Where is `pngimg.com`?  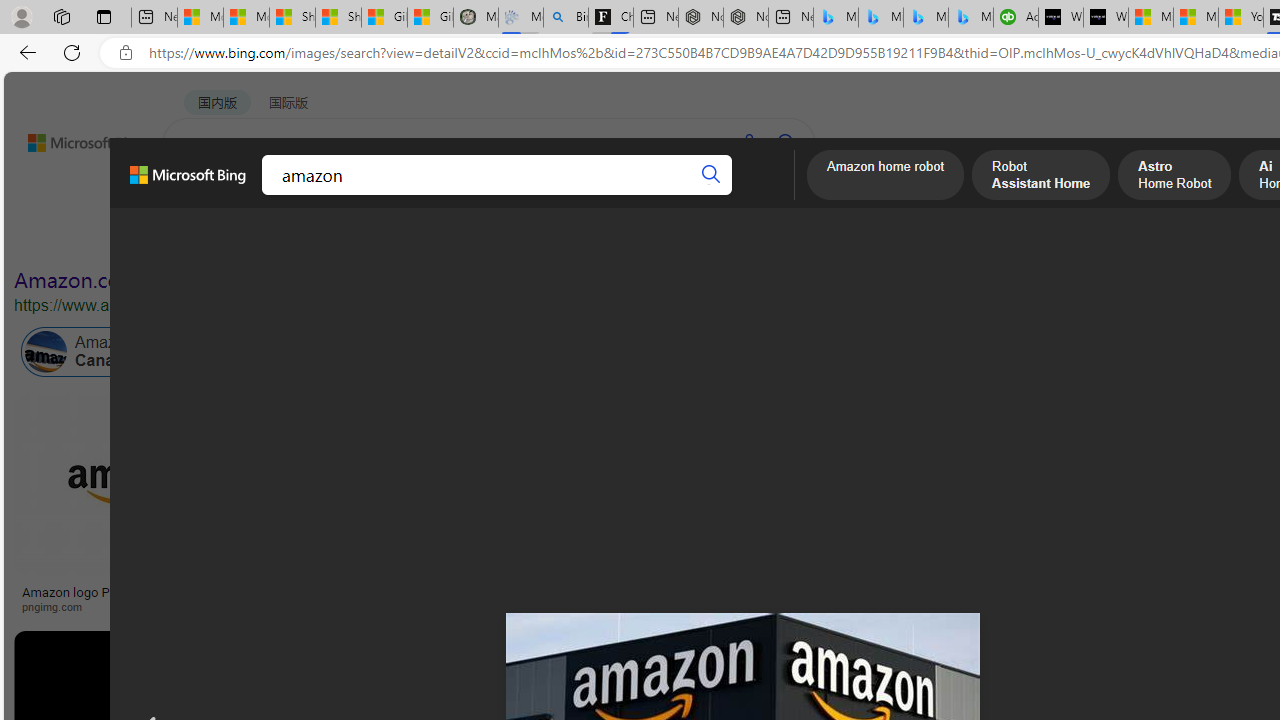 pngimg.com is located at coordinates (133, 606).